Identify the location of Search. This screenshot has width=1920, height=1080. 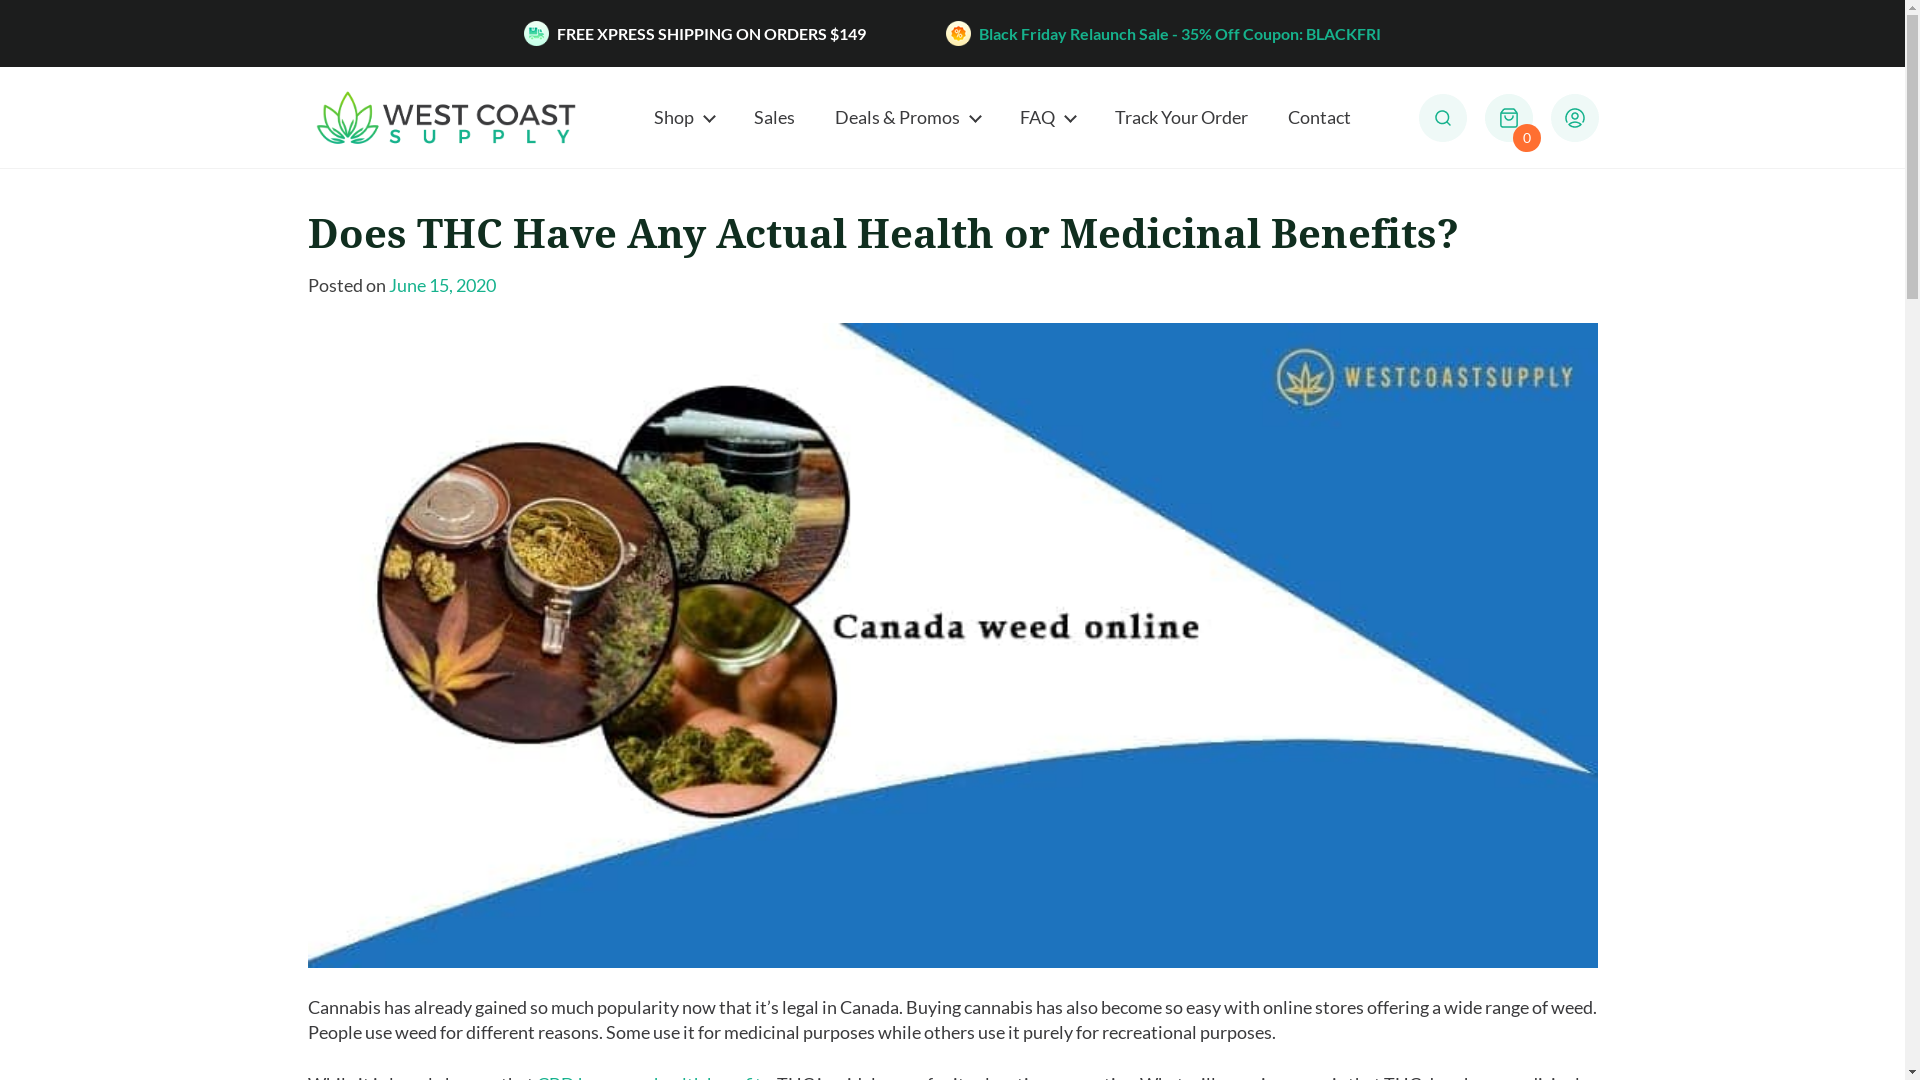
(1538, 108).